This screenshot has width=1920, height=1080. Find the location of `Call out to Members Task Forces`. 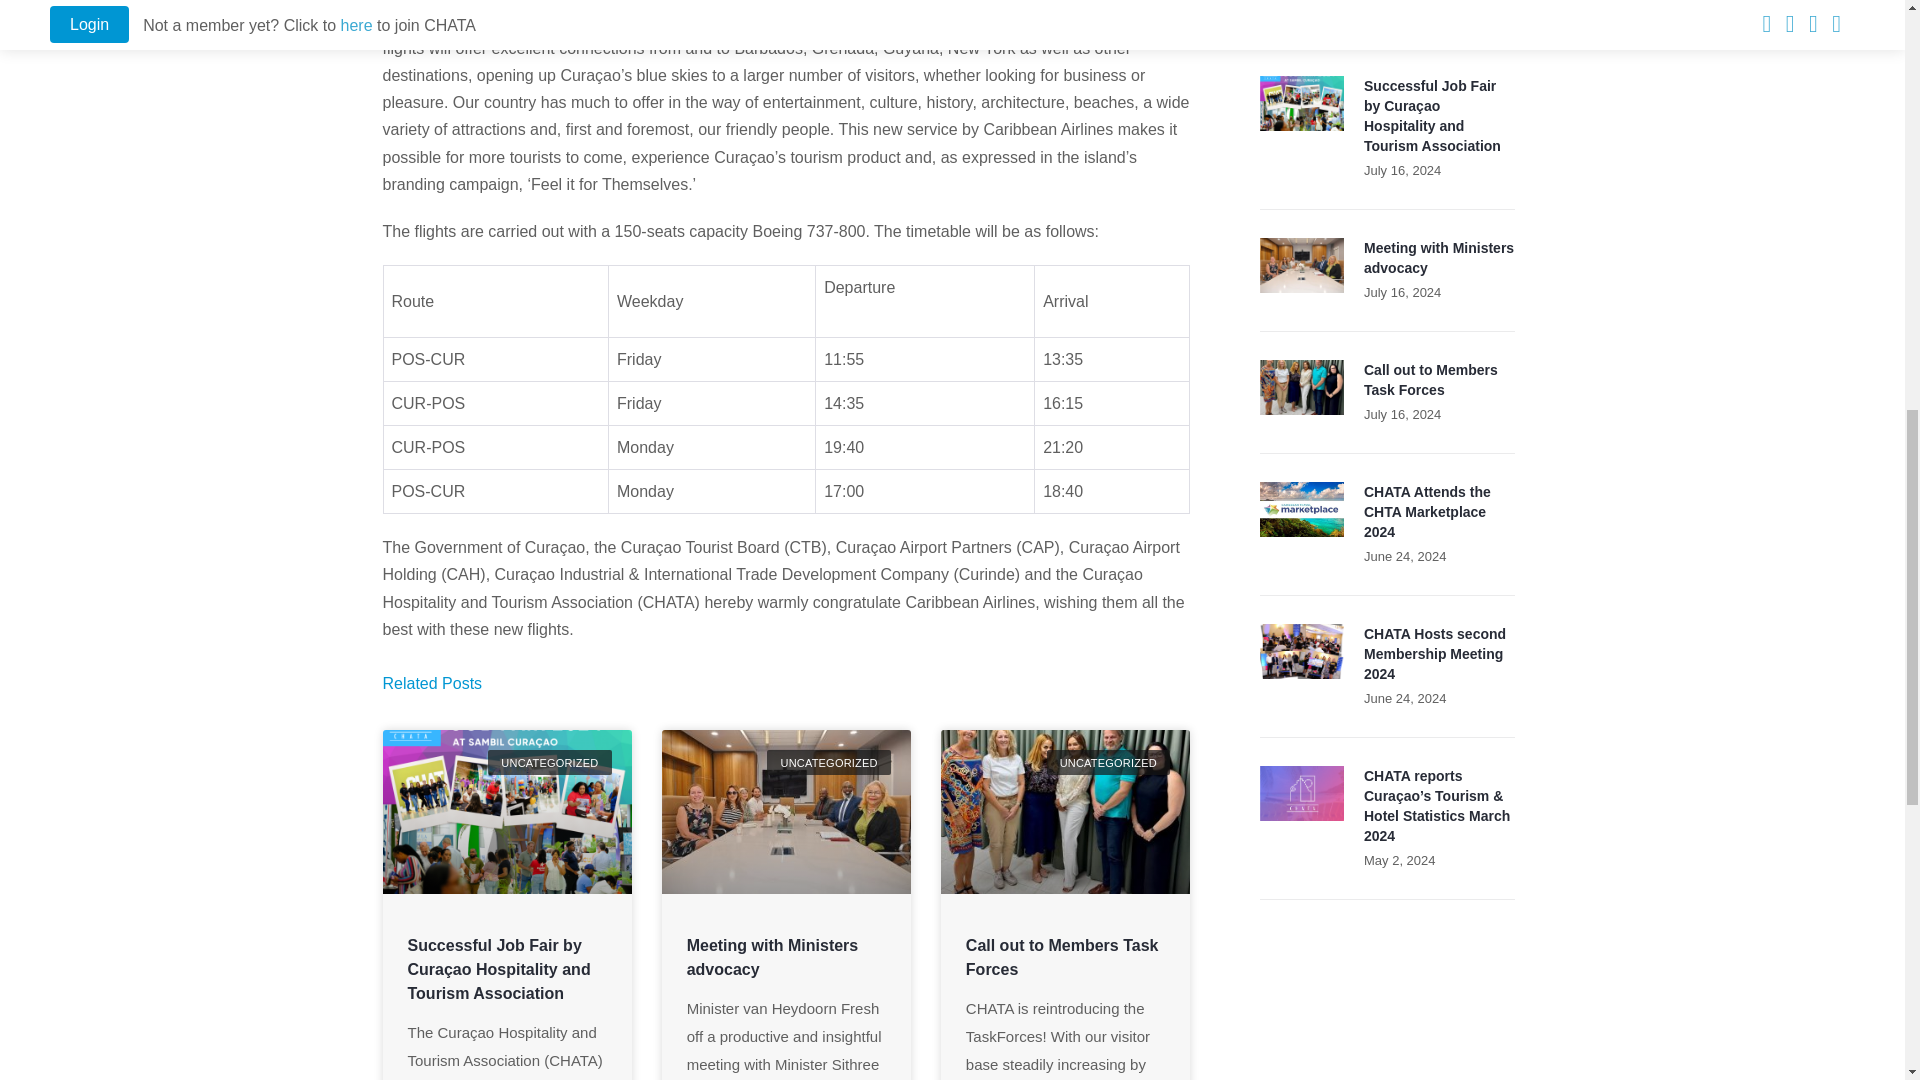

Call out to Members Task Forces is located at coordinates (1062, 958).